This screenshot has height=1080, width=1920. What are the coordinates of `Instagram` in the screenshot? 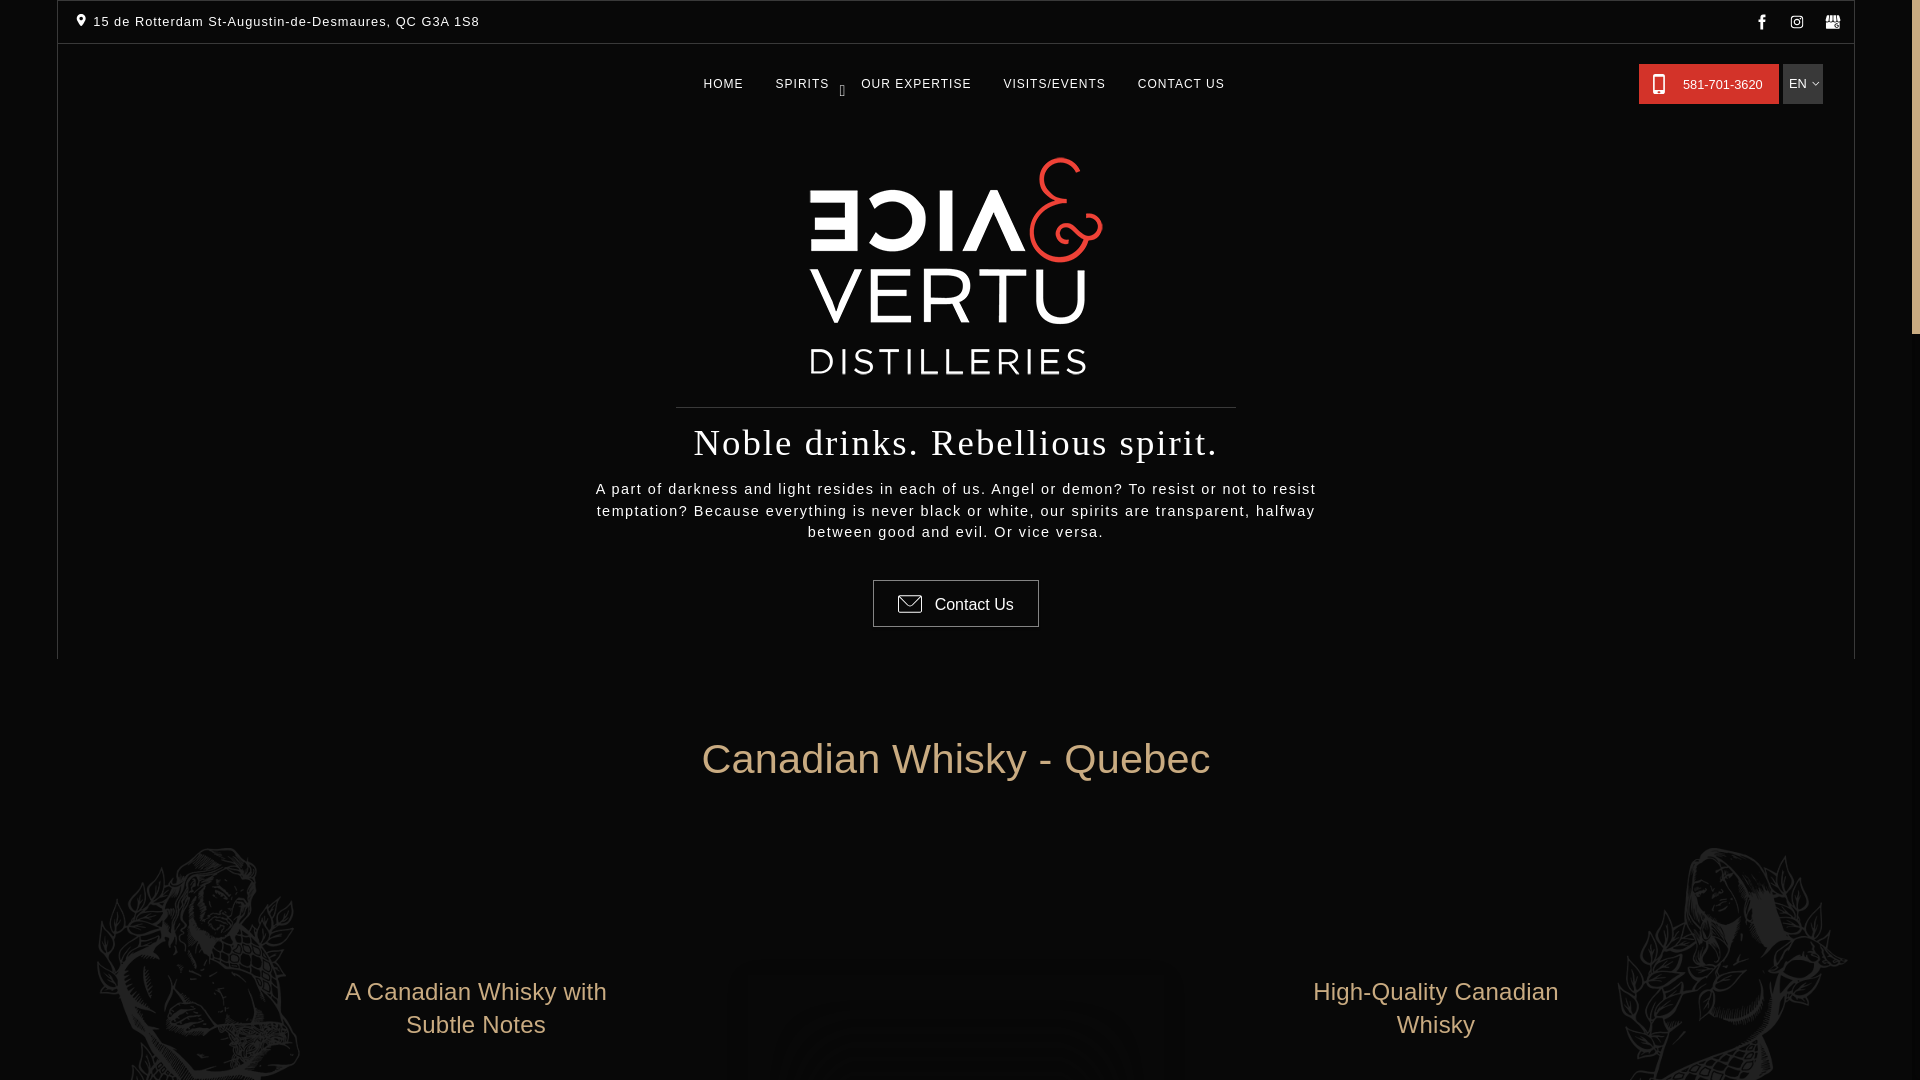 It's located at (1796, 23).